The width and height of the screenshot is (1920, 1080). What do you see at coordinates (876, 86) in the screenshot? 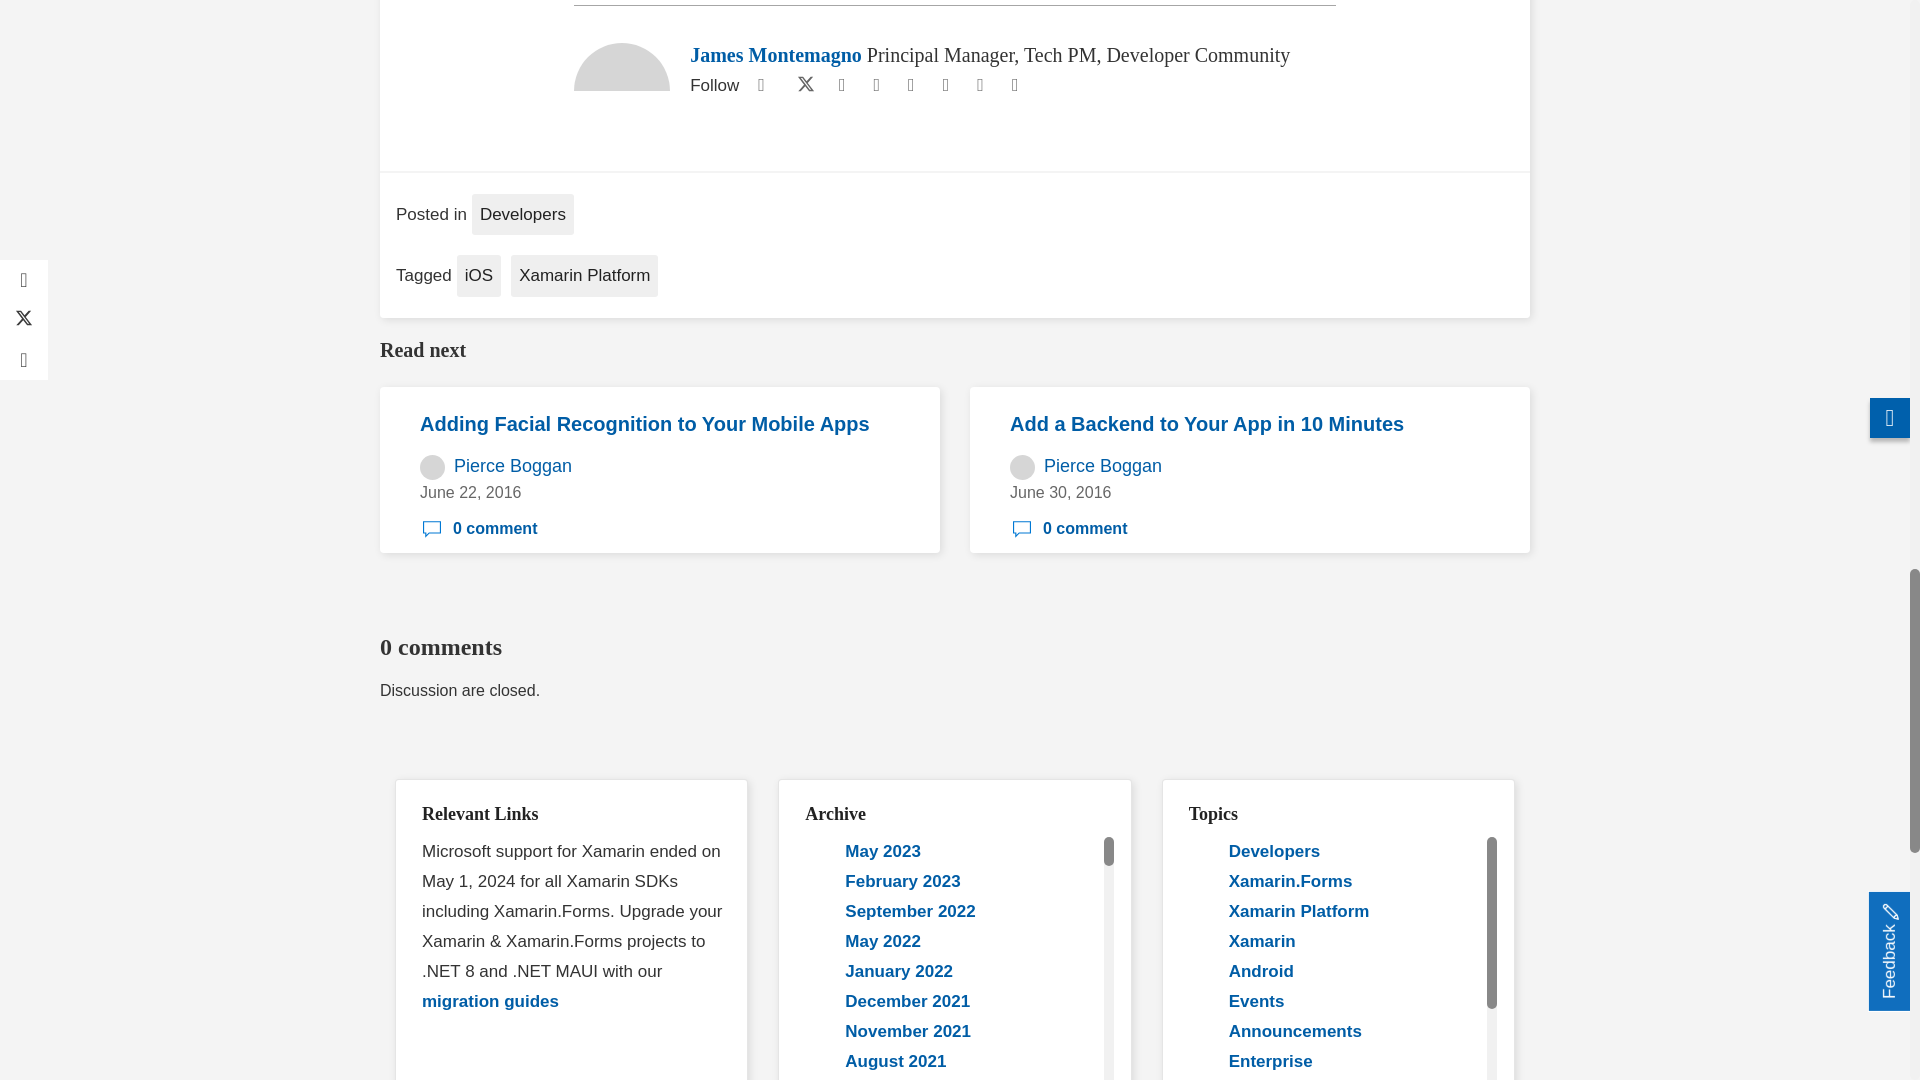
I see `Linkedin` at bounding box center [876, 86].